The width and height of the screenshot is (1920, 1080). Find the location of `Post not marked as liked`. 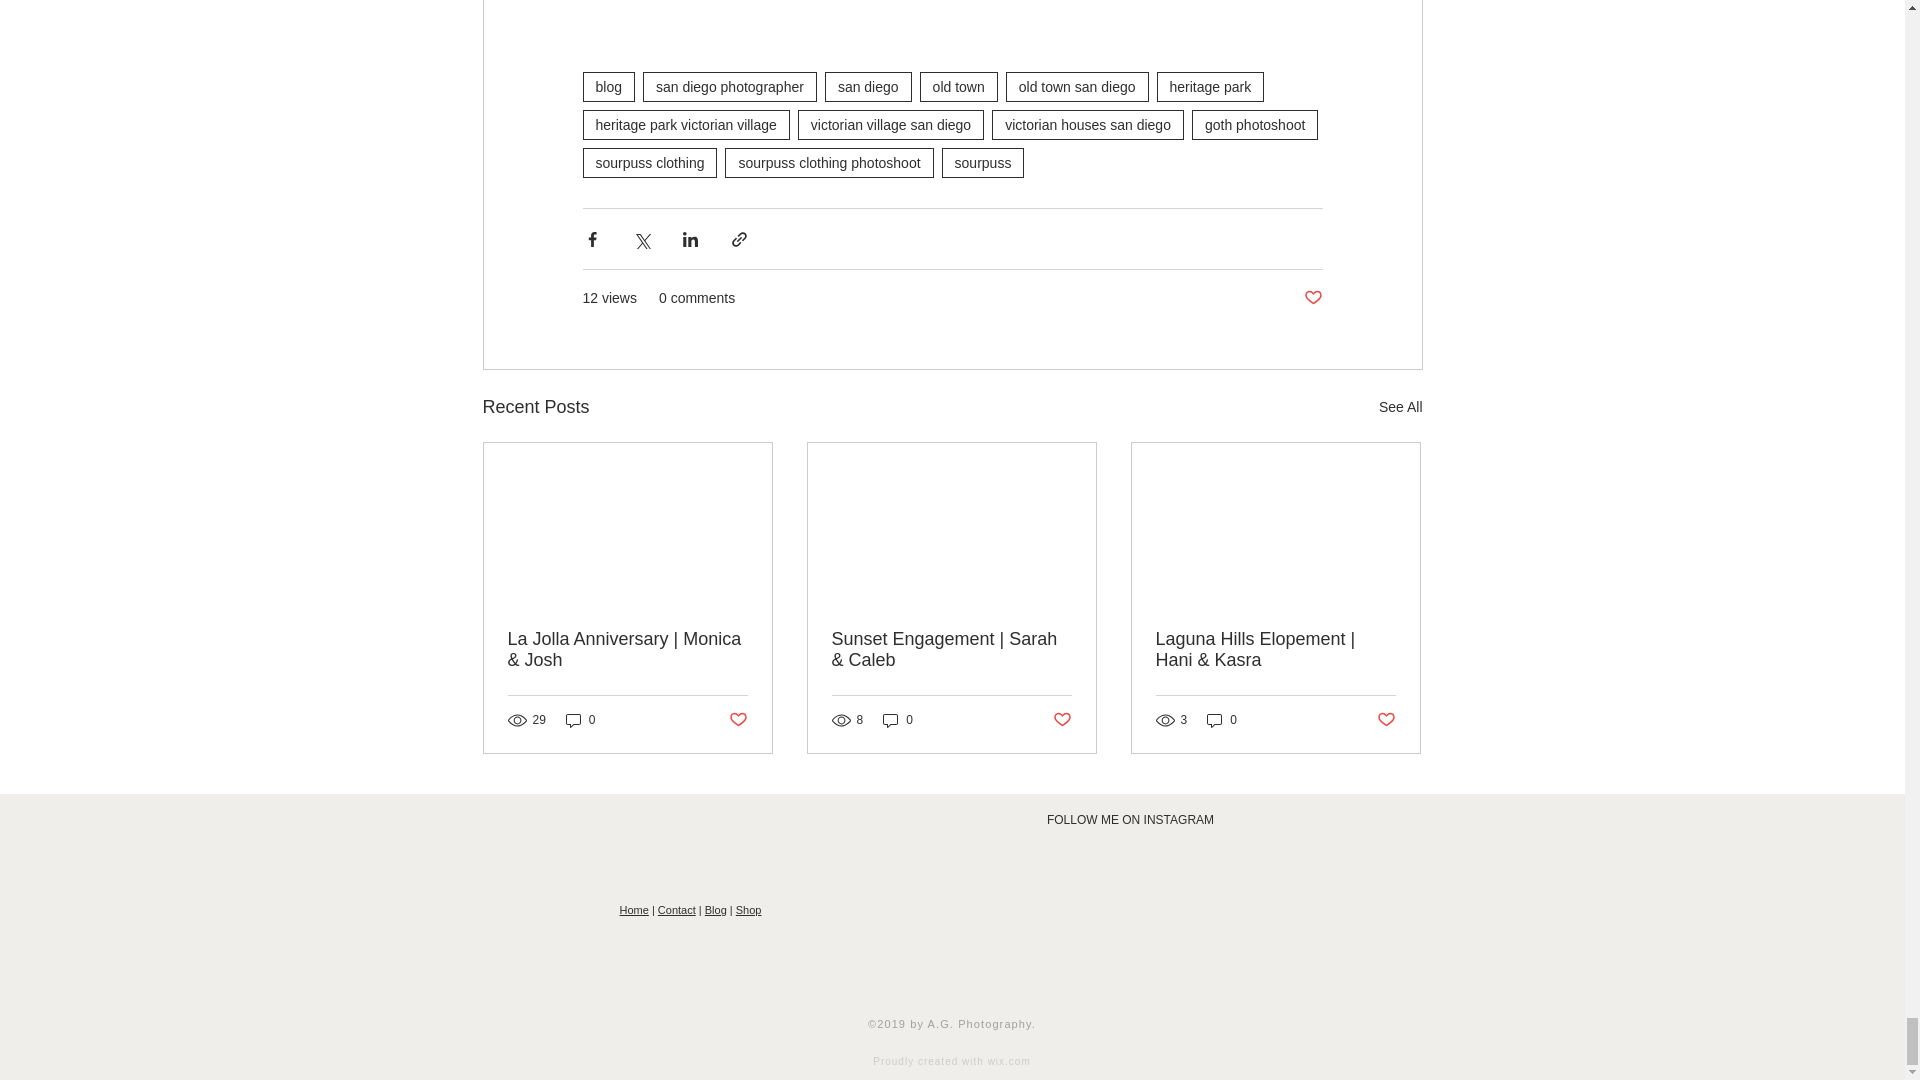

Post not marked as liked is located at coordinates (1312, 298).